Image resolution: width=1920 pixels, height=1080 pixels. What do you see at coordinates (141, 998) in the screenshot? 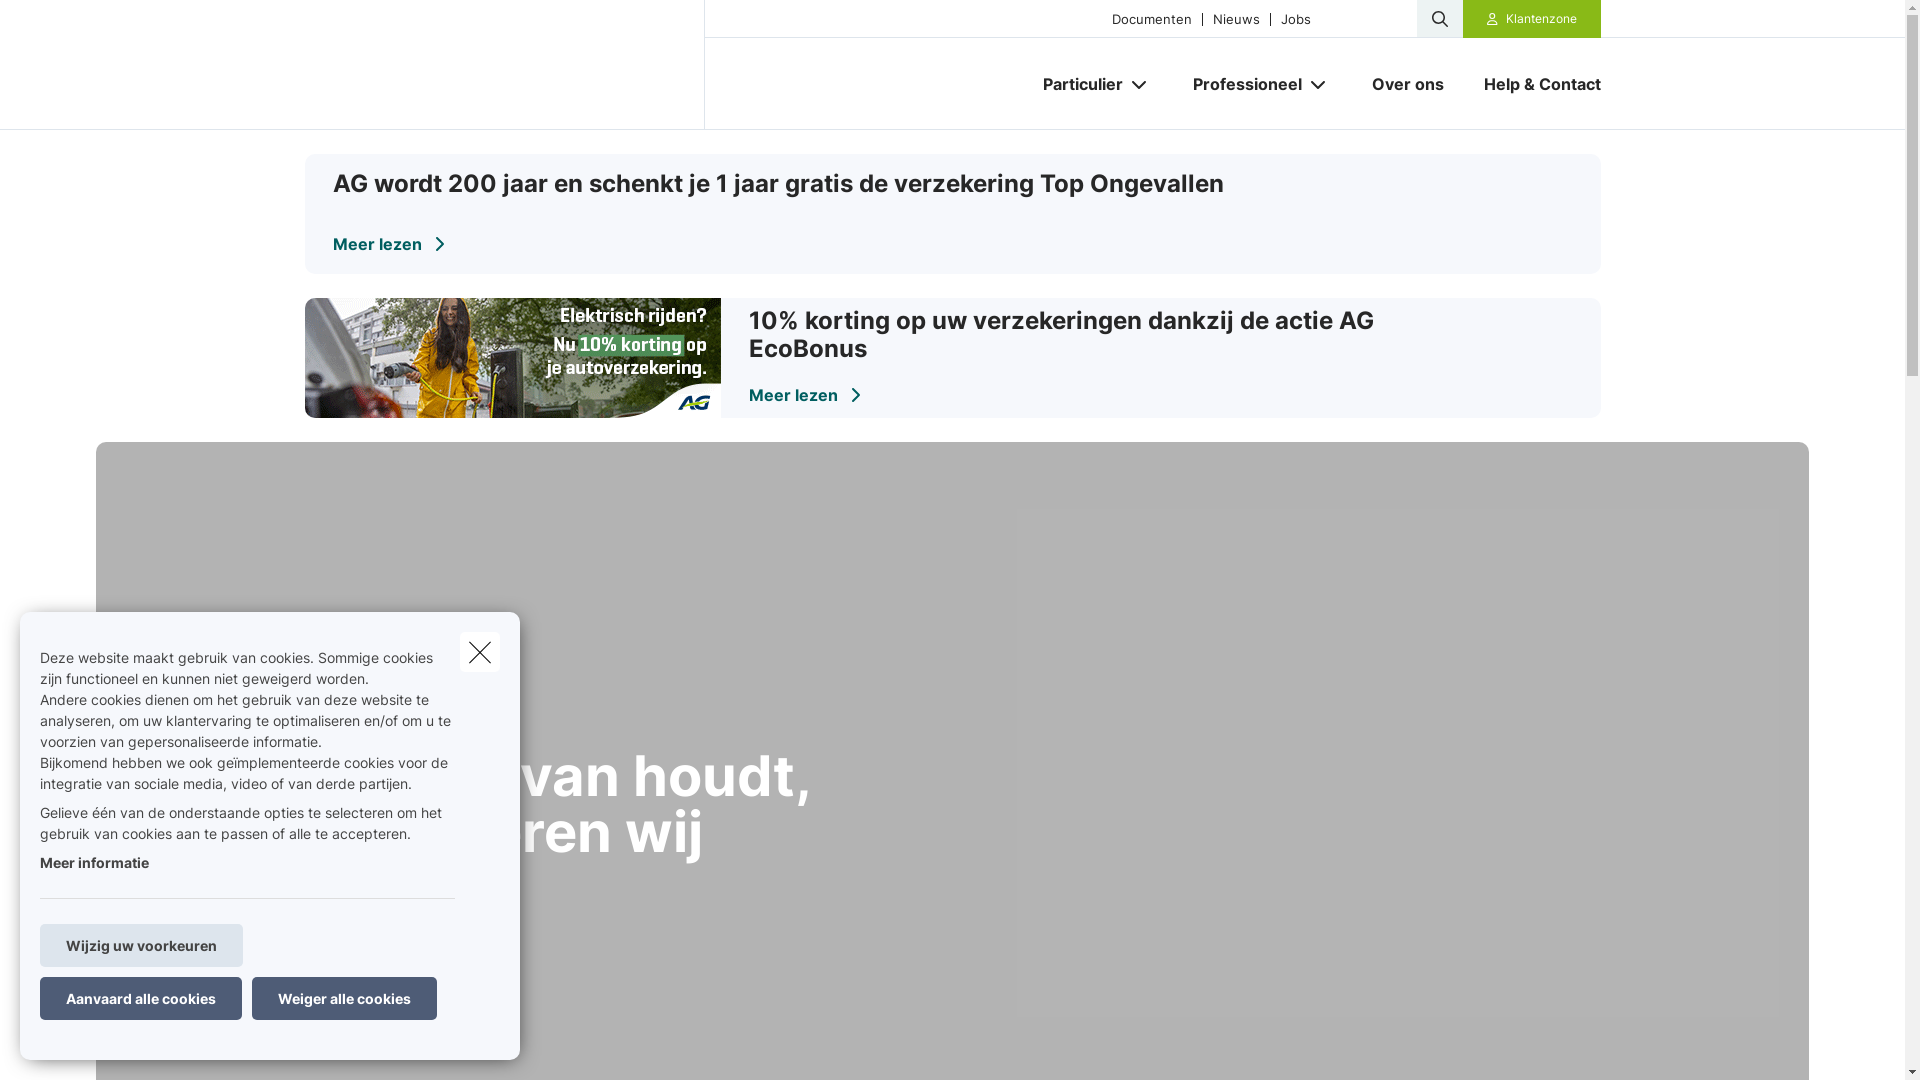
I see `Aanvaard alle cookies` at bounding box center [141, 998].